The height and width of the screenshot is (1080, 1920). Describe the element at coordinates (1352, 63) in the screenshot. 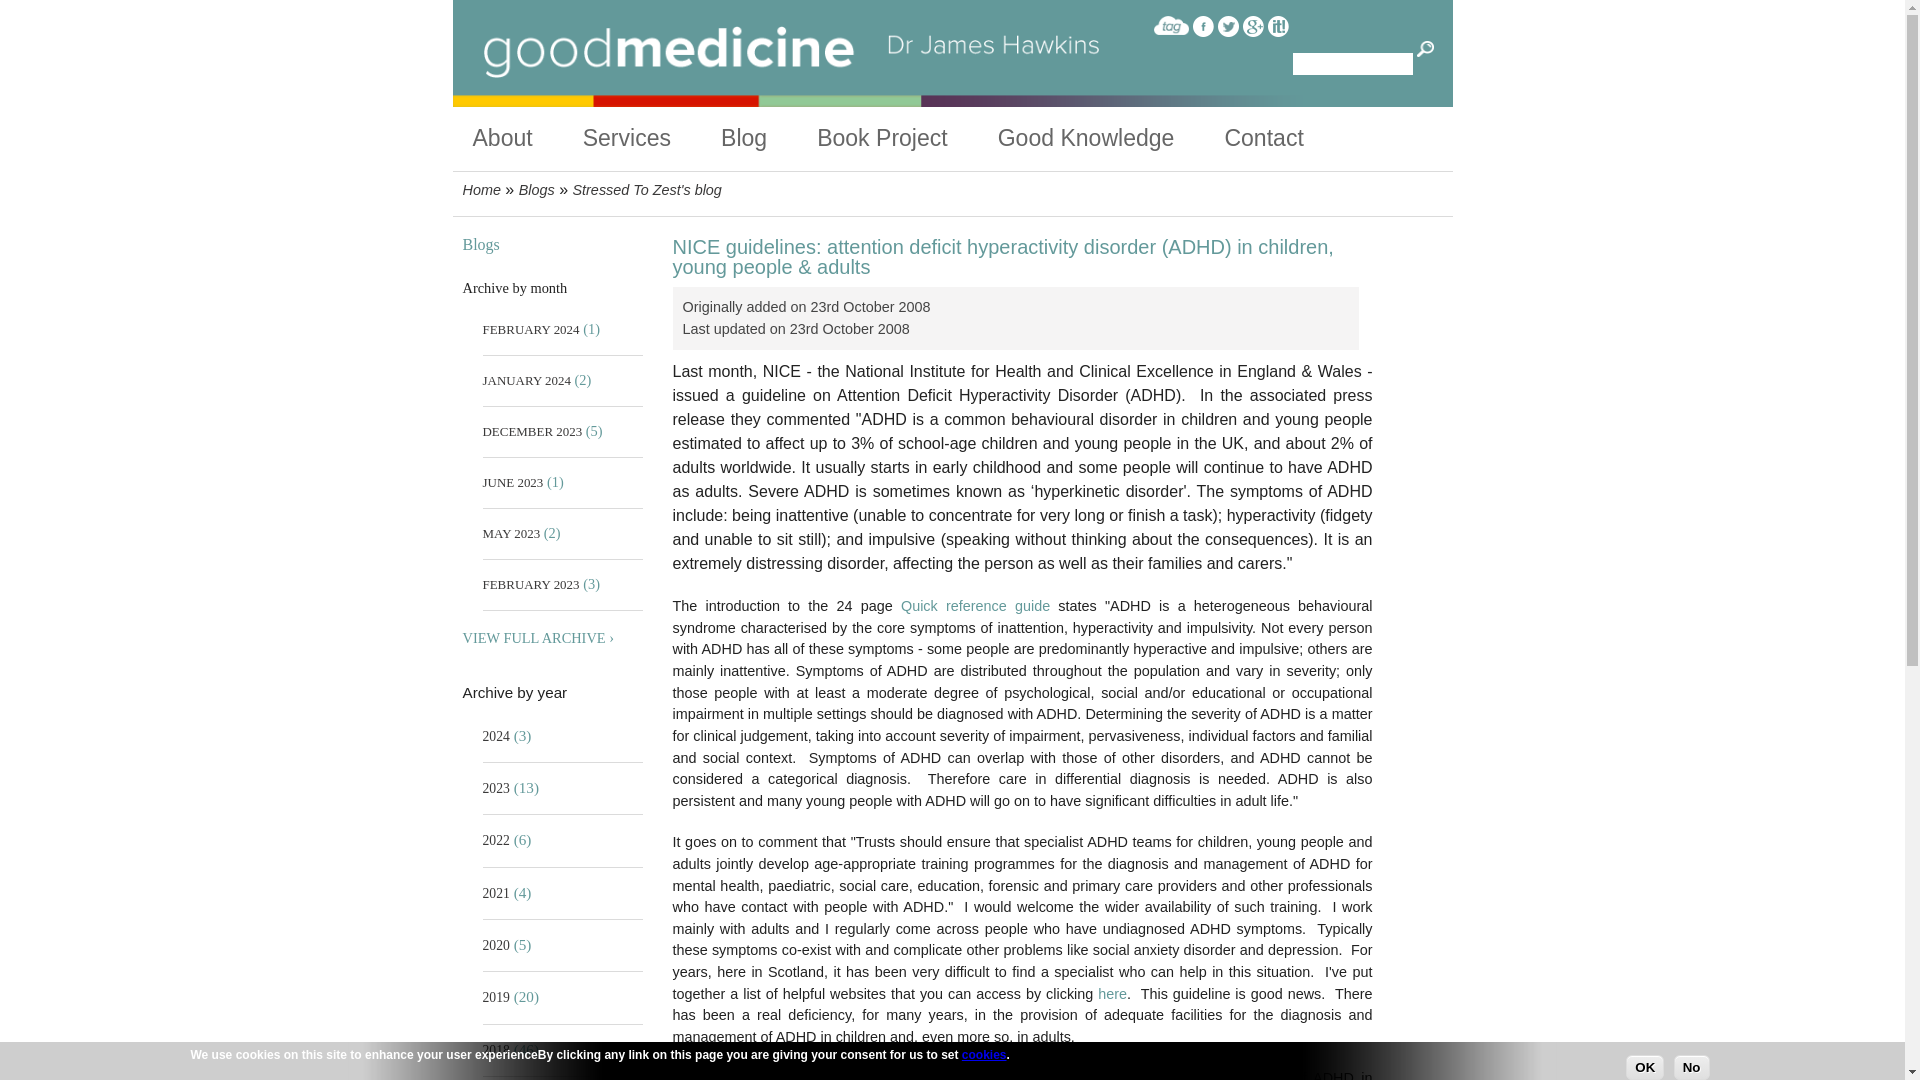

I see `Enter the terms you wish to search for.` at that location.